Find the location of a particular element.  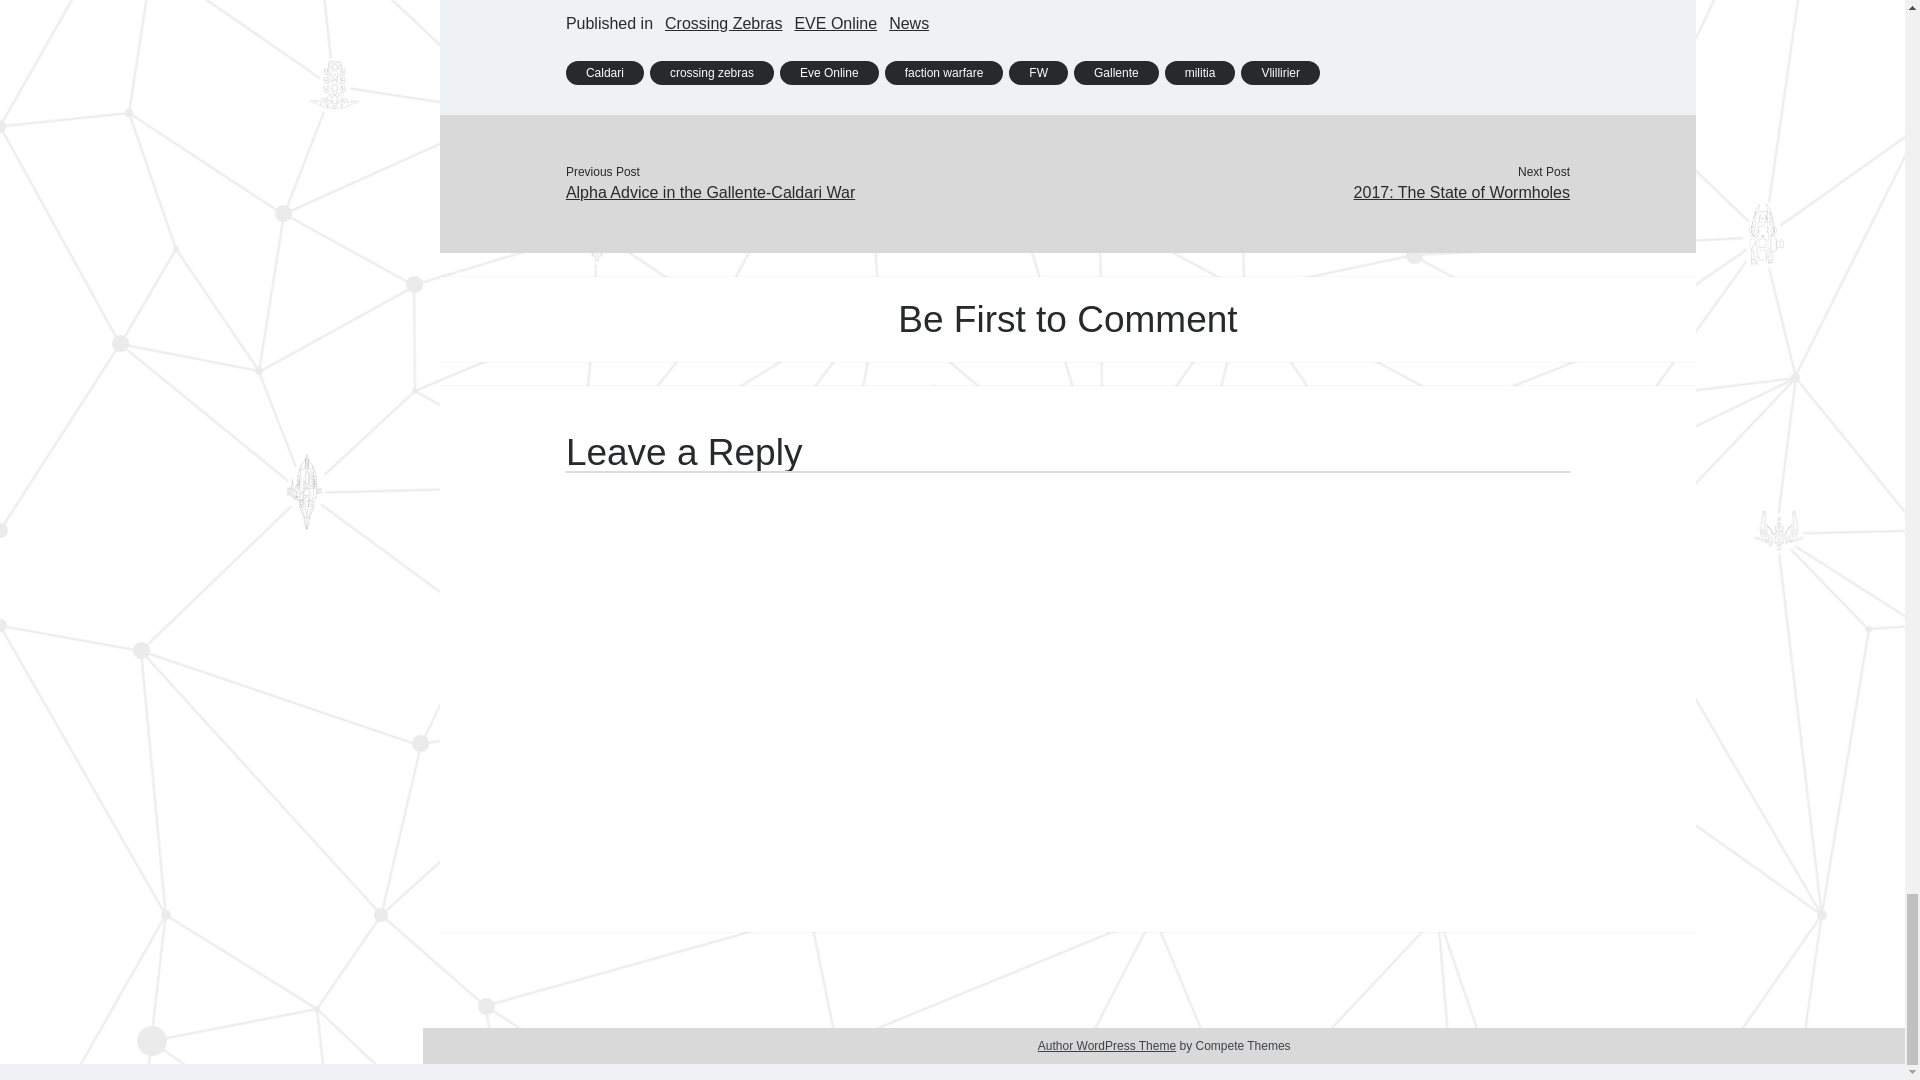

View all posts tagged militia is located at coordinates (1200, 72).